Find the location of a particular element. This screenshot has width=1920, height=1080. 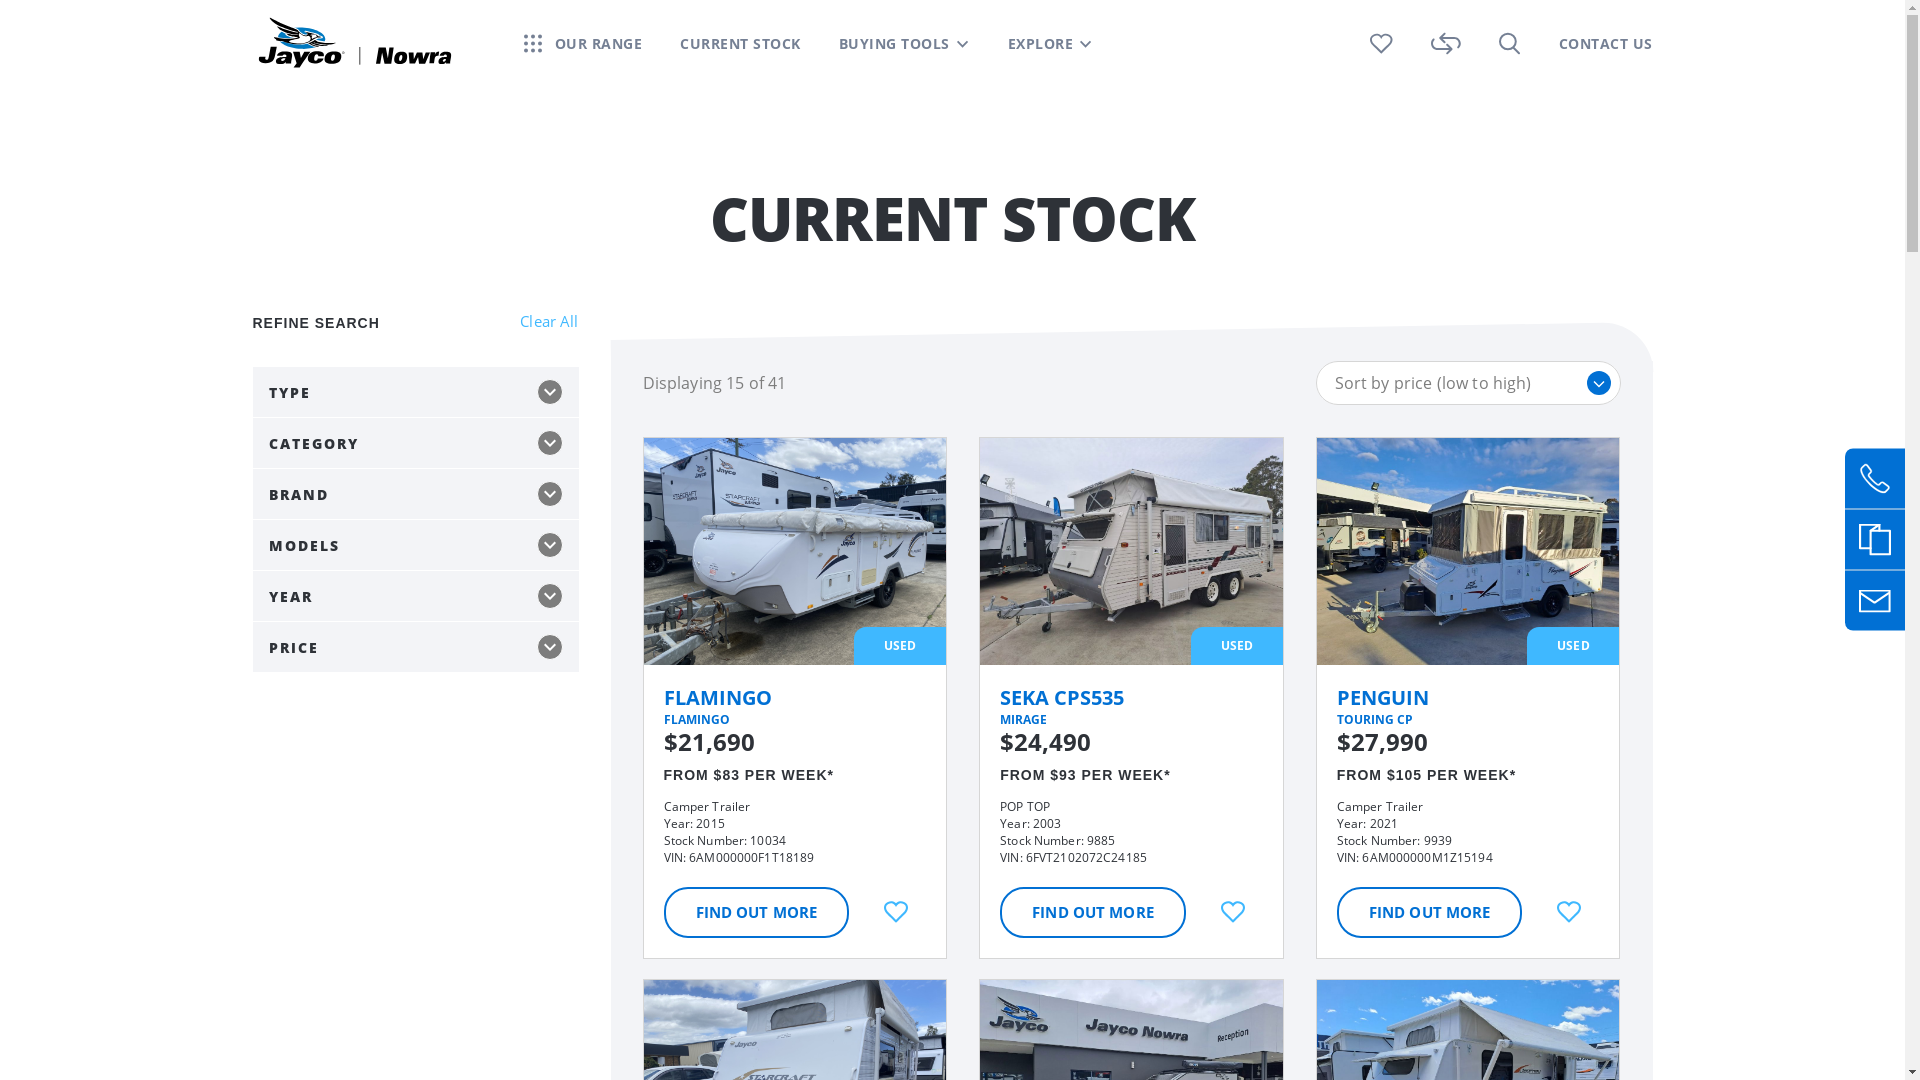

EXPLORE is located at coordinates (1041, 44).